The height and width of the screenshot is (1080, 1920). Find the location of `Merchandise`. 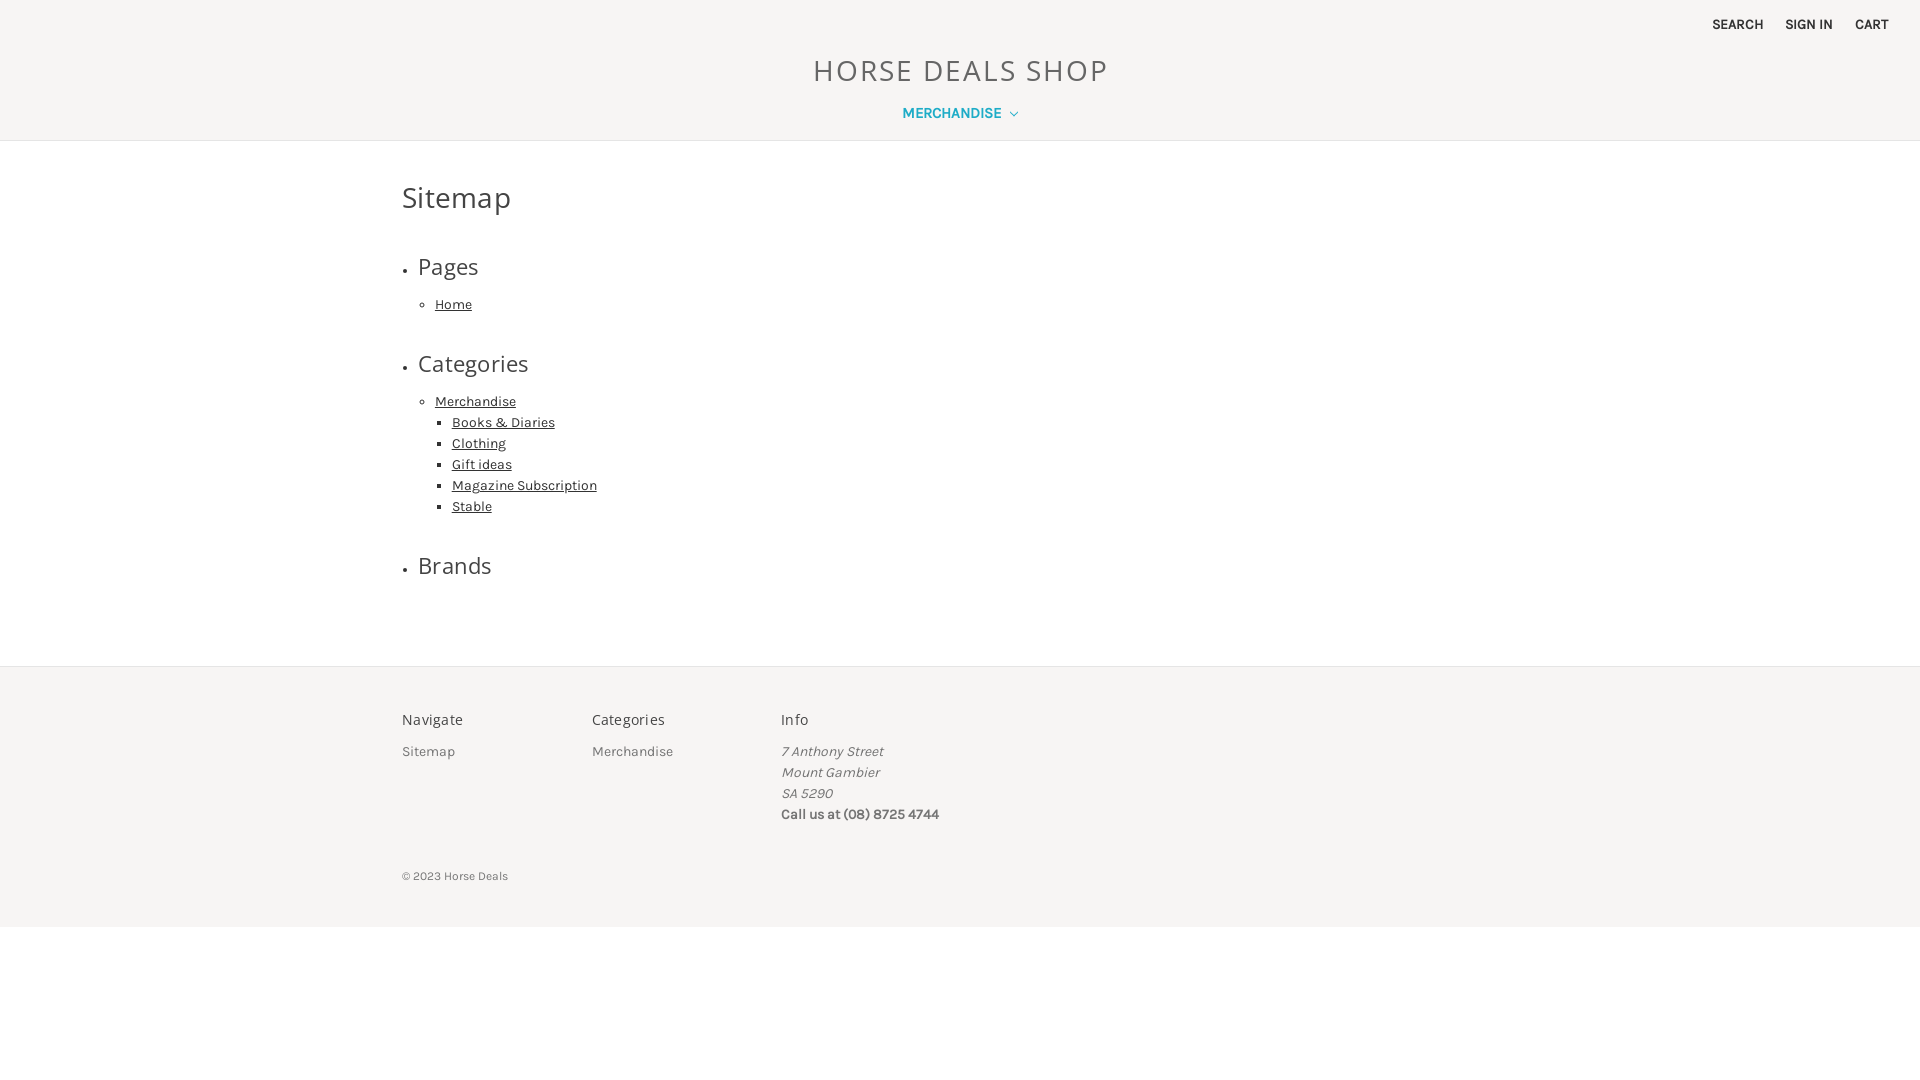

Merchandise is located at coordinates (476, 402).